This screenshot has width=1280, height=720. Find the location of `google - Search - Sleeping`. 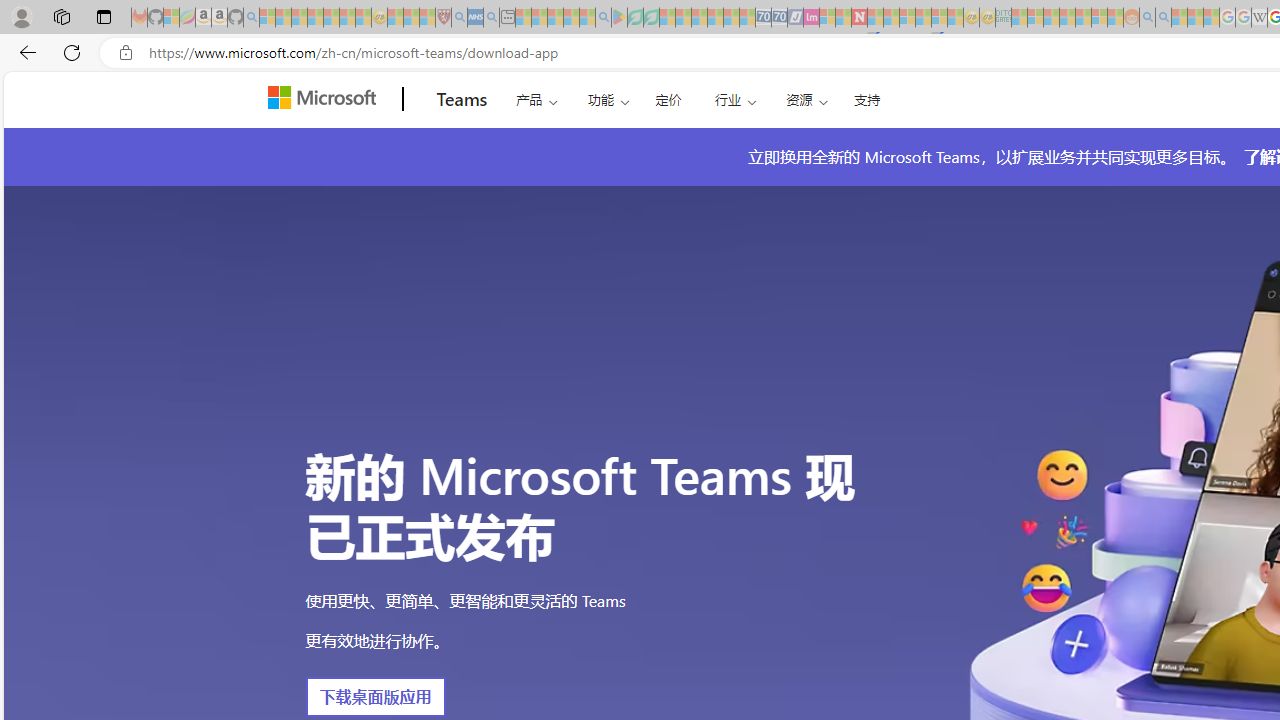

google - Search - Sleeping is located at coordinates (603, 18).